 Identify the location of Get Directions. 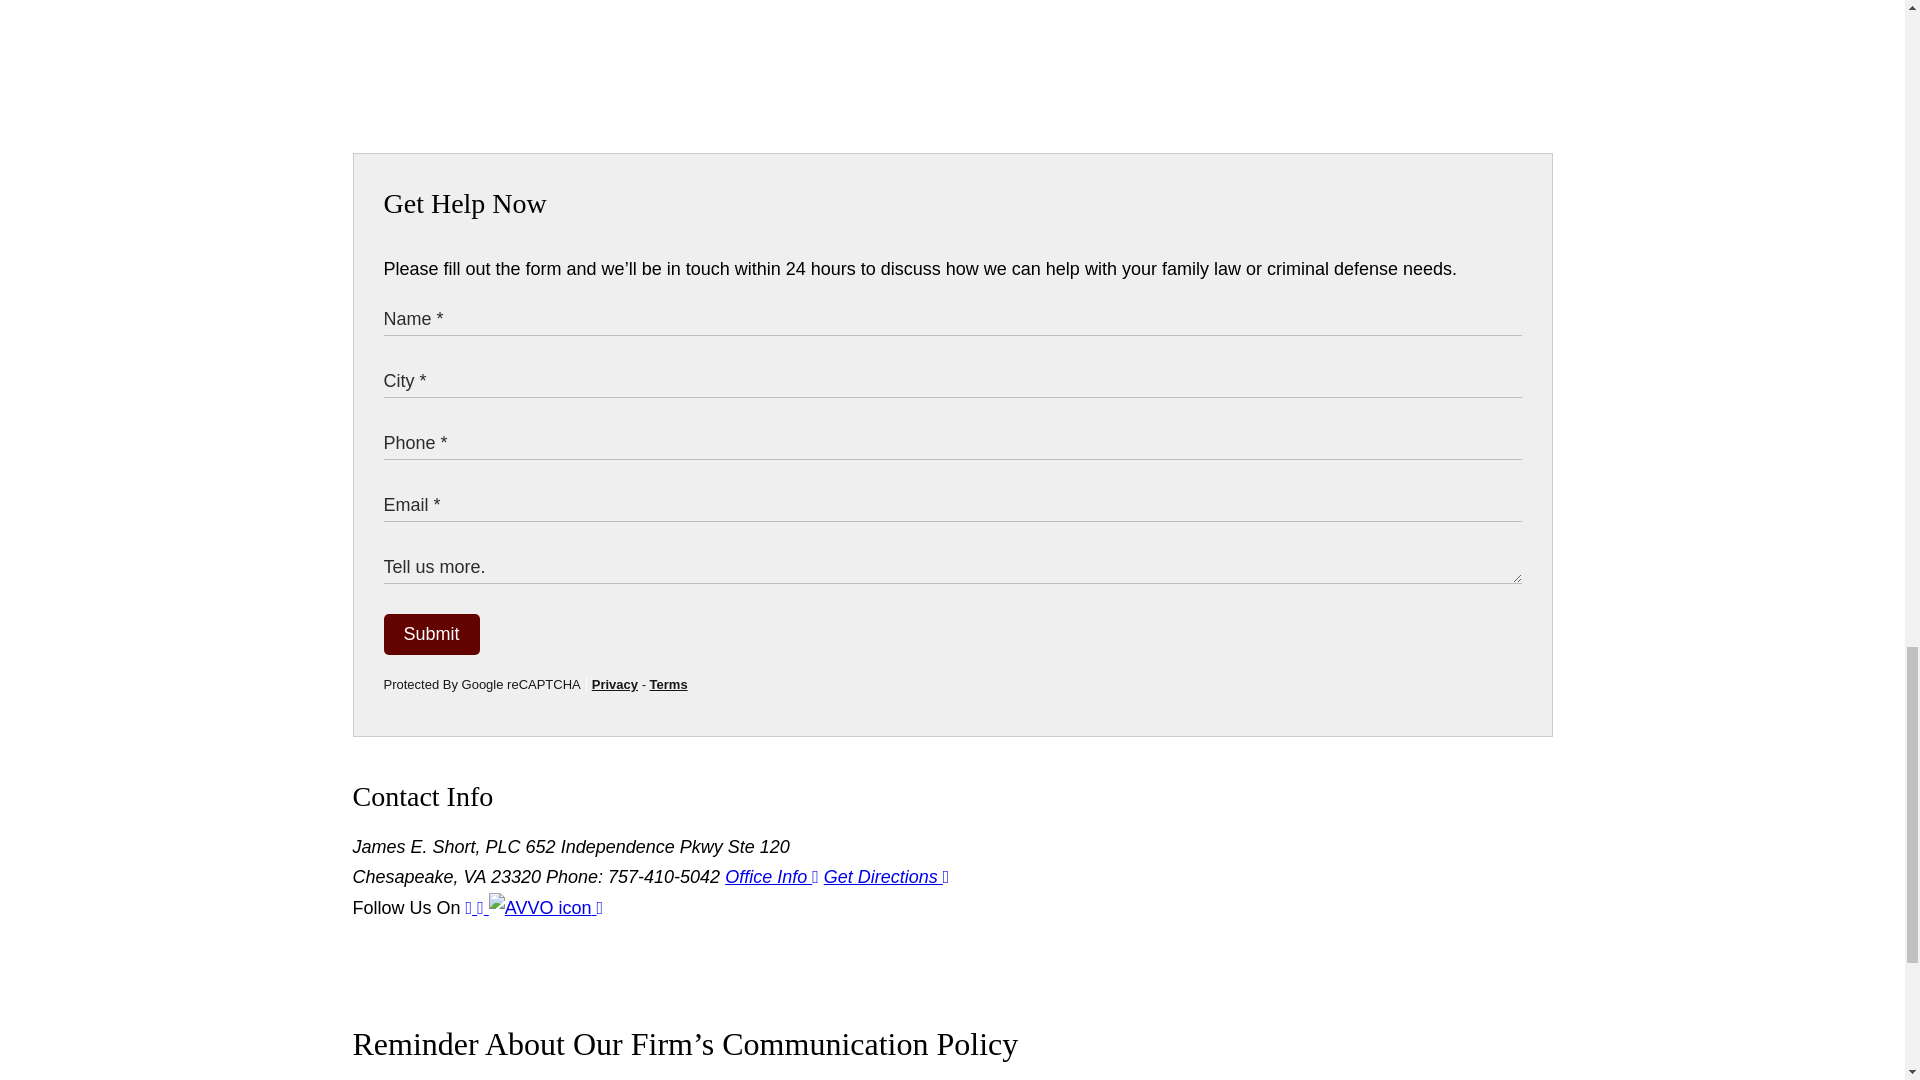
(886, 876).